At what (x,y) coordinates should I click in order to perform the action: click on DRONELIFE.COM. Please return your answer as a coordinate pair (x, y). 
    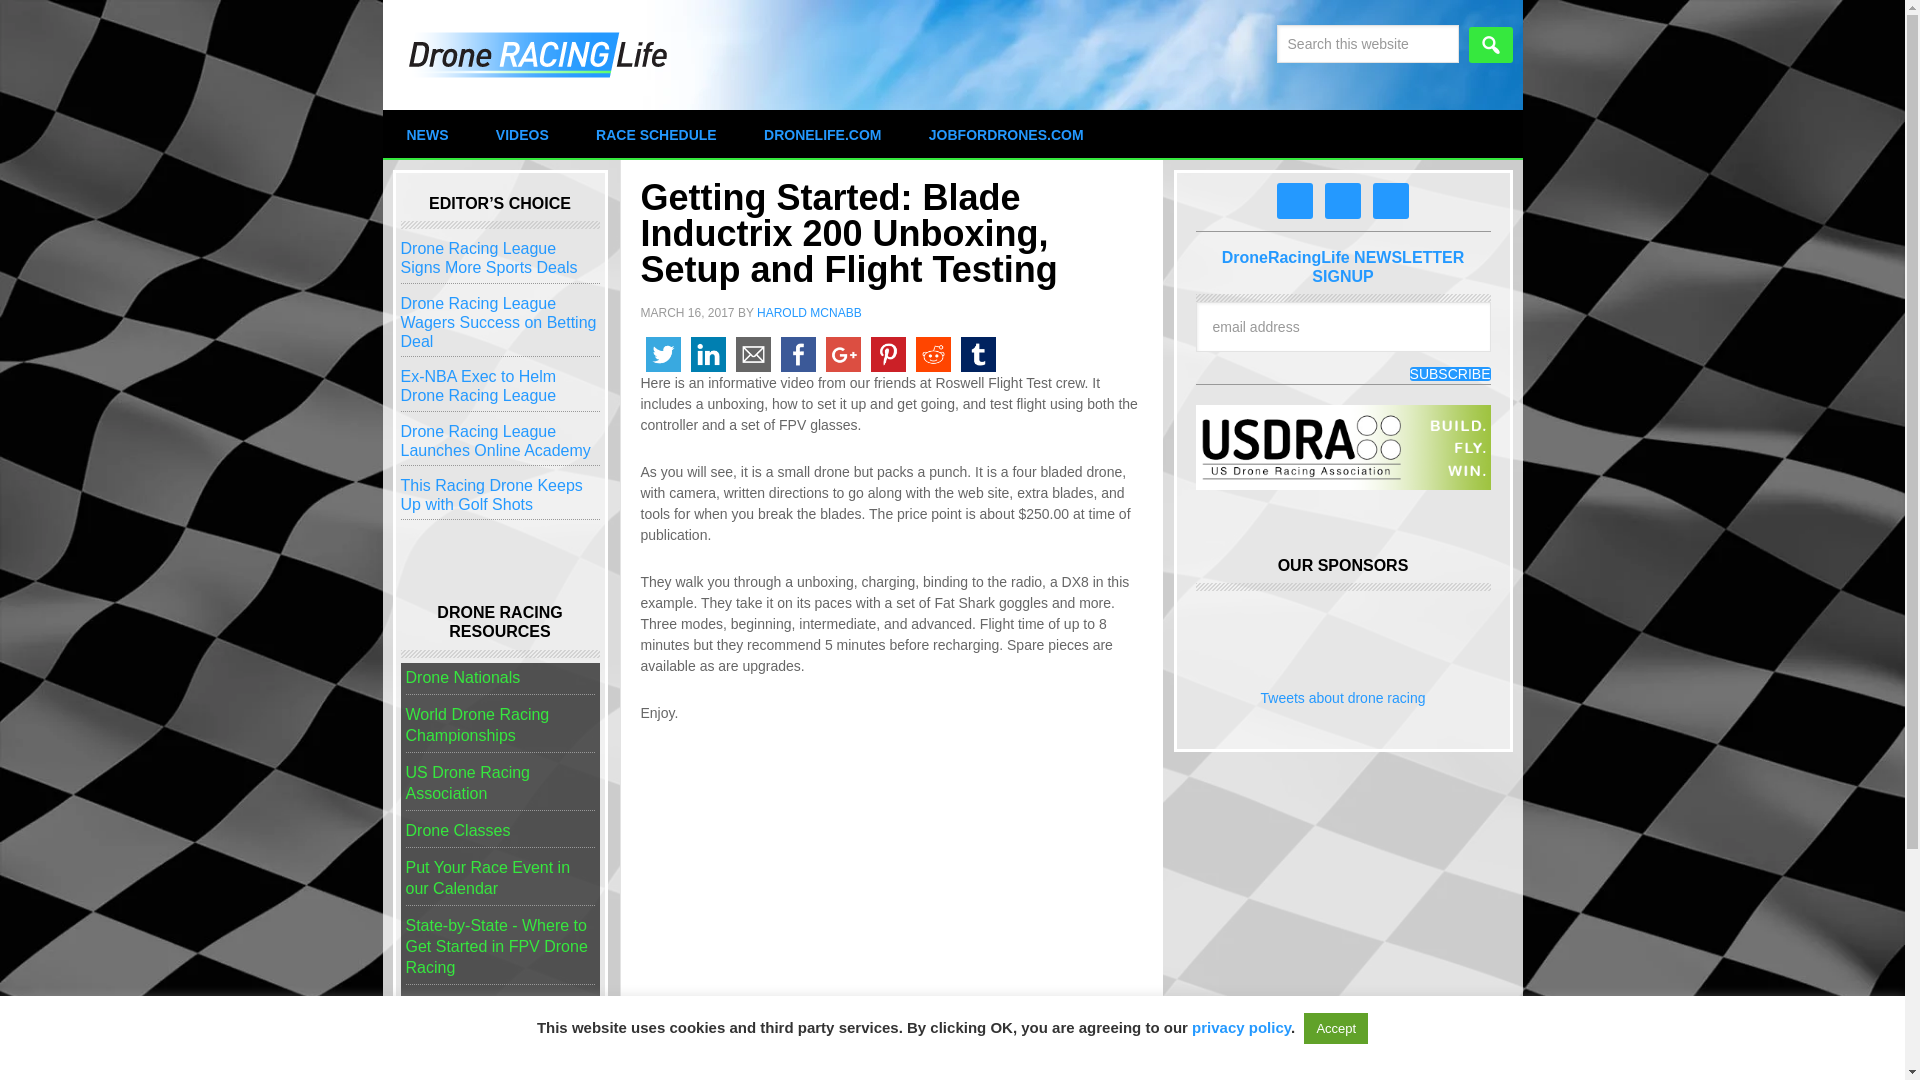
    Looking at the image, I should click on (822, 135).